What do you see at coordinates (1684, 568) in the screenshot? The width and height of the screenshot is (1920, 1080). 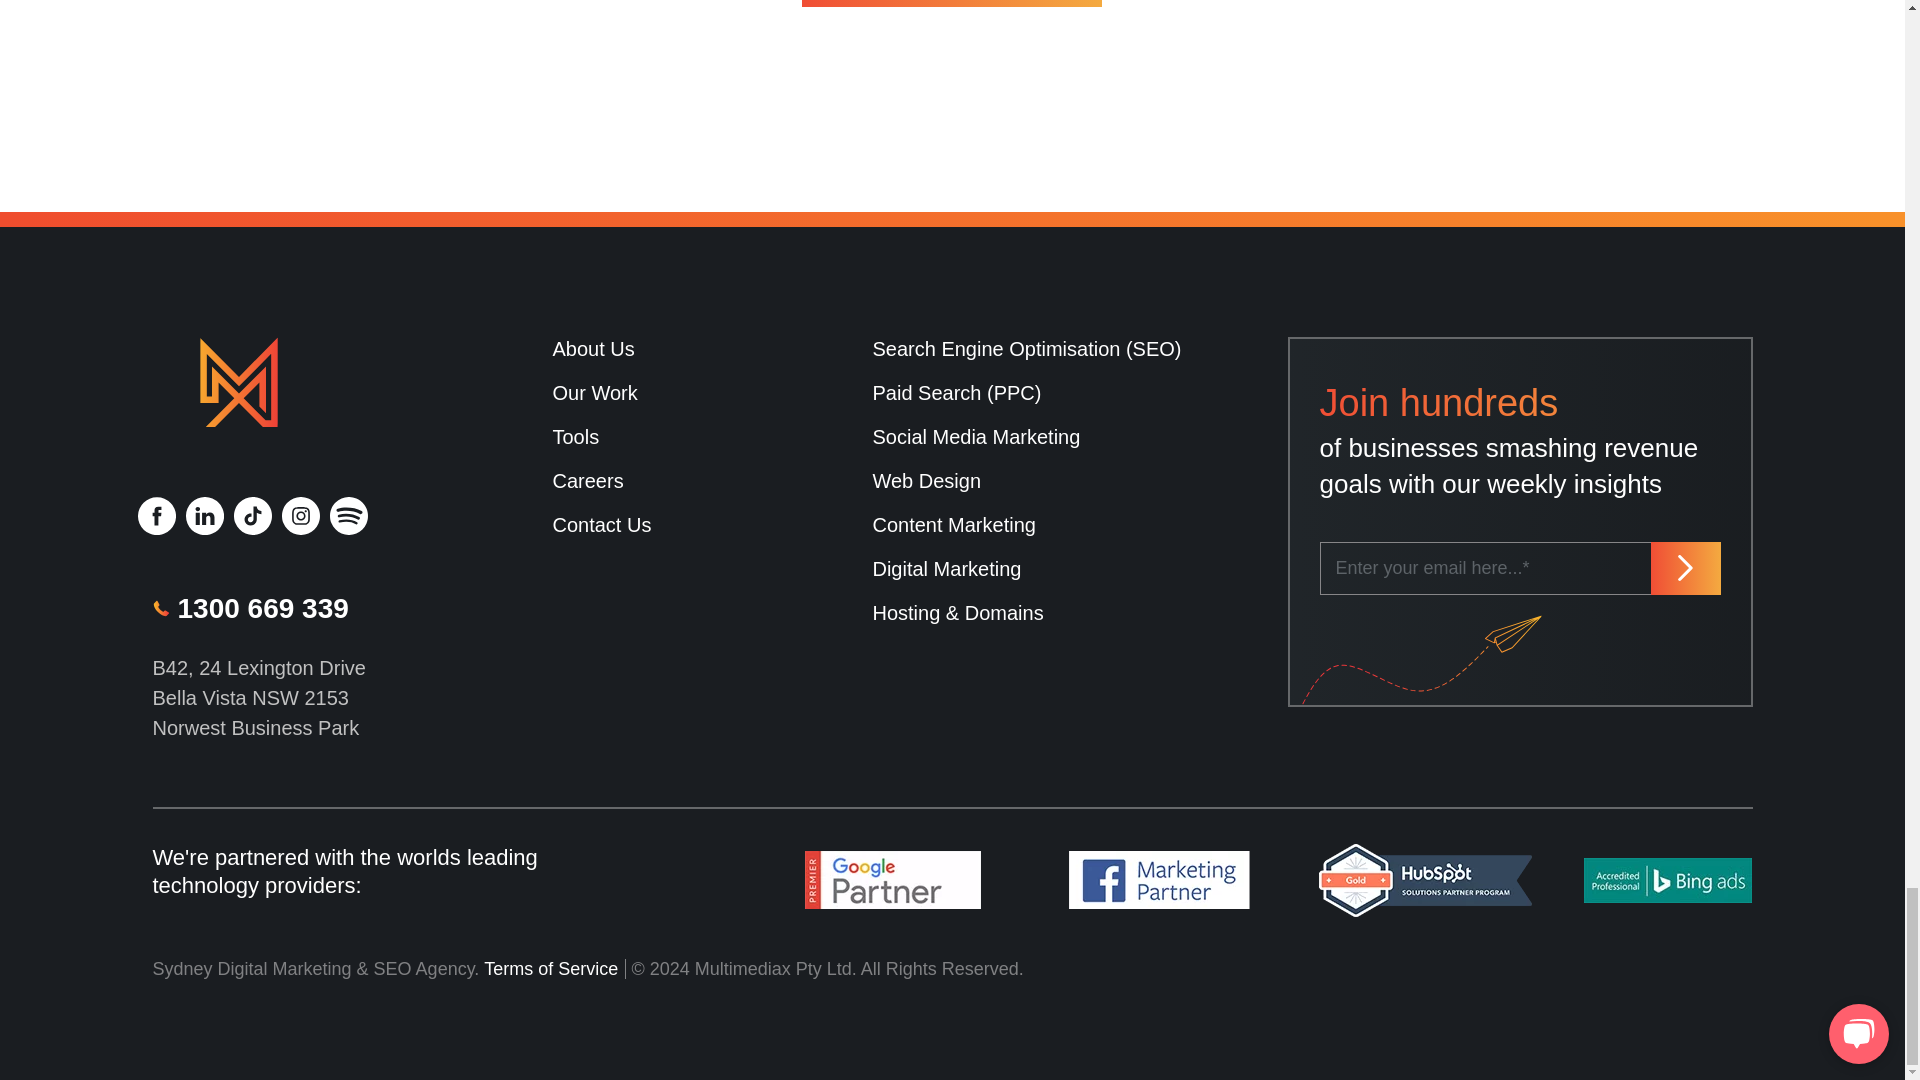 I see `Submit` at bounding box center [1684, 568].